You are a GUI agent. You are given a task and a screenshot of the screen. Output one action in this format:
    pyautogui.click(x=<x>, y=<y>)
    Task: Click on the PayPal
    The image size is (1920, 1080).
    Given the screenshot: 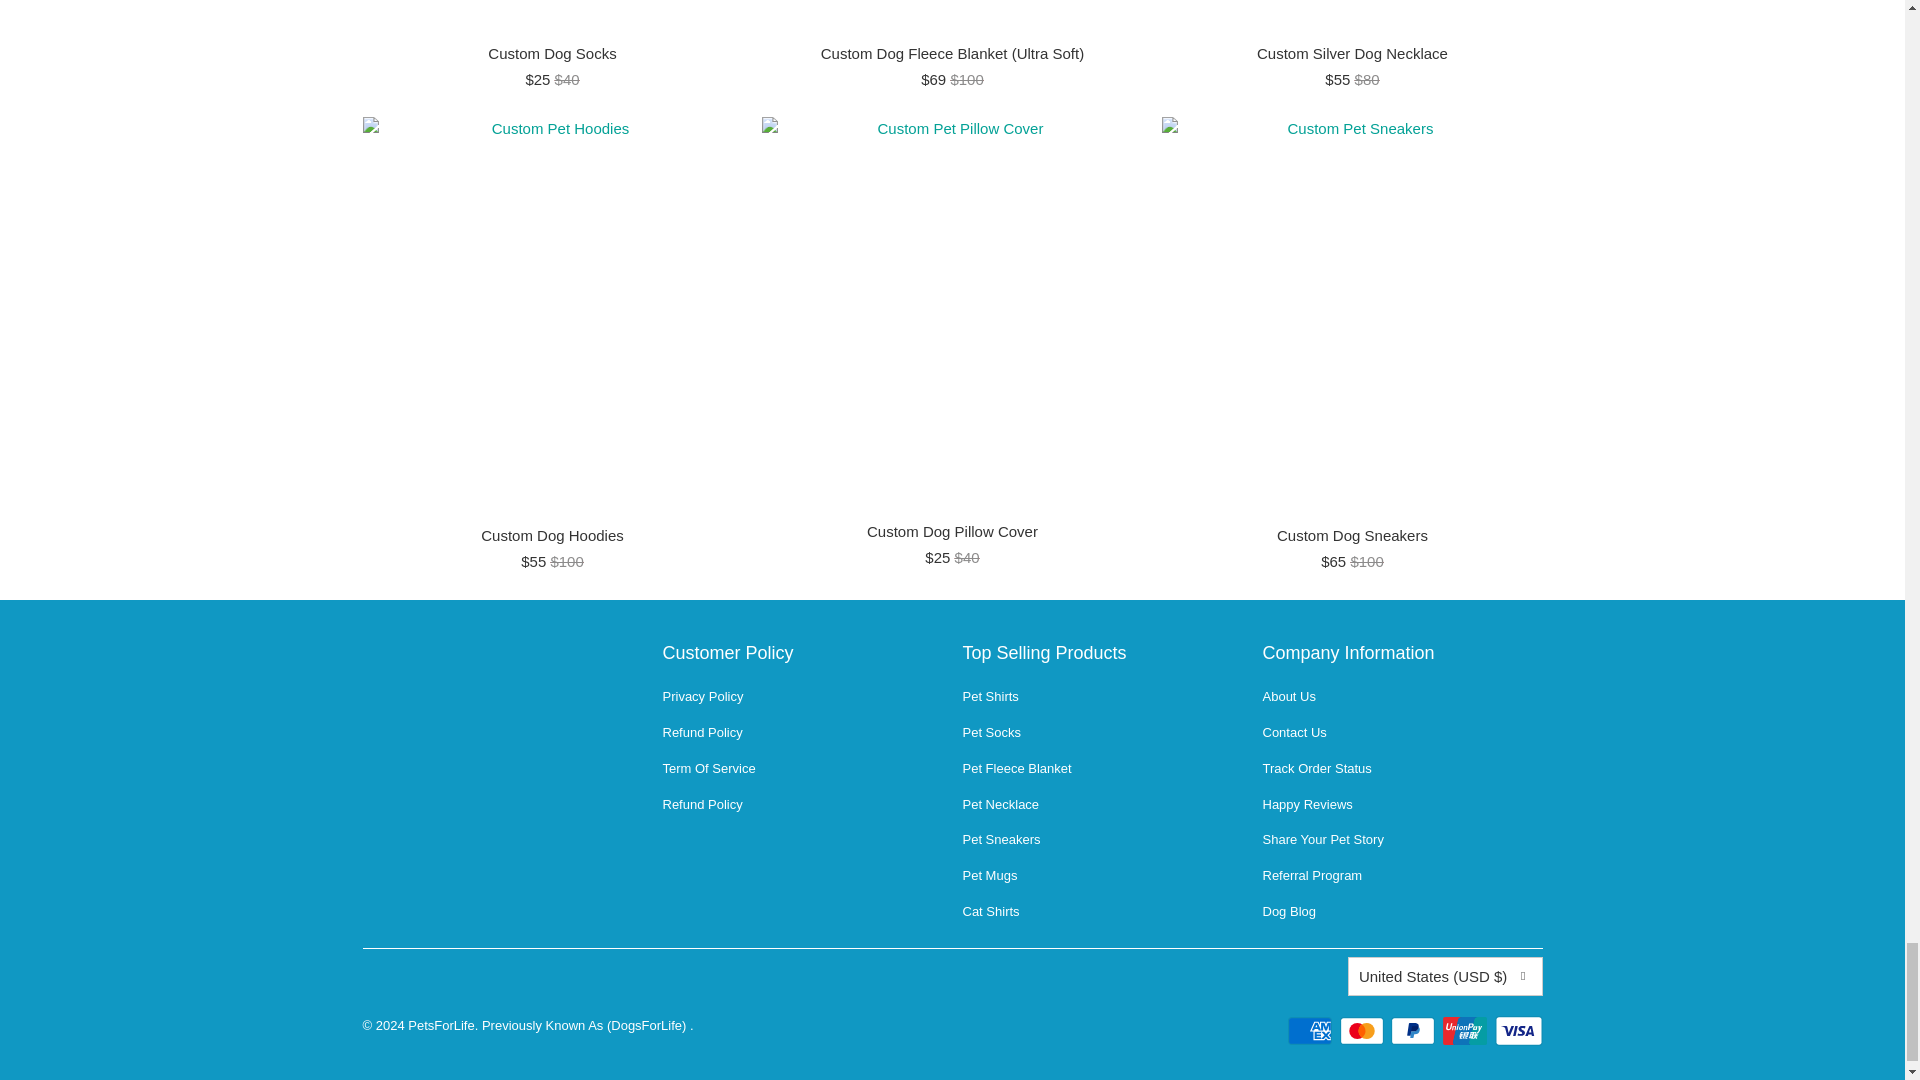 What is the action you would take?
    pyautogui.click(x=1414, y=1031)
    